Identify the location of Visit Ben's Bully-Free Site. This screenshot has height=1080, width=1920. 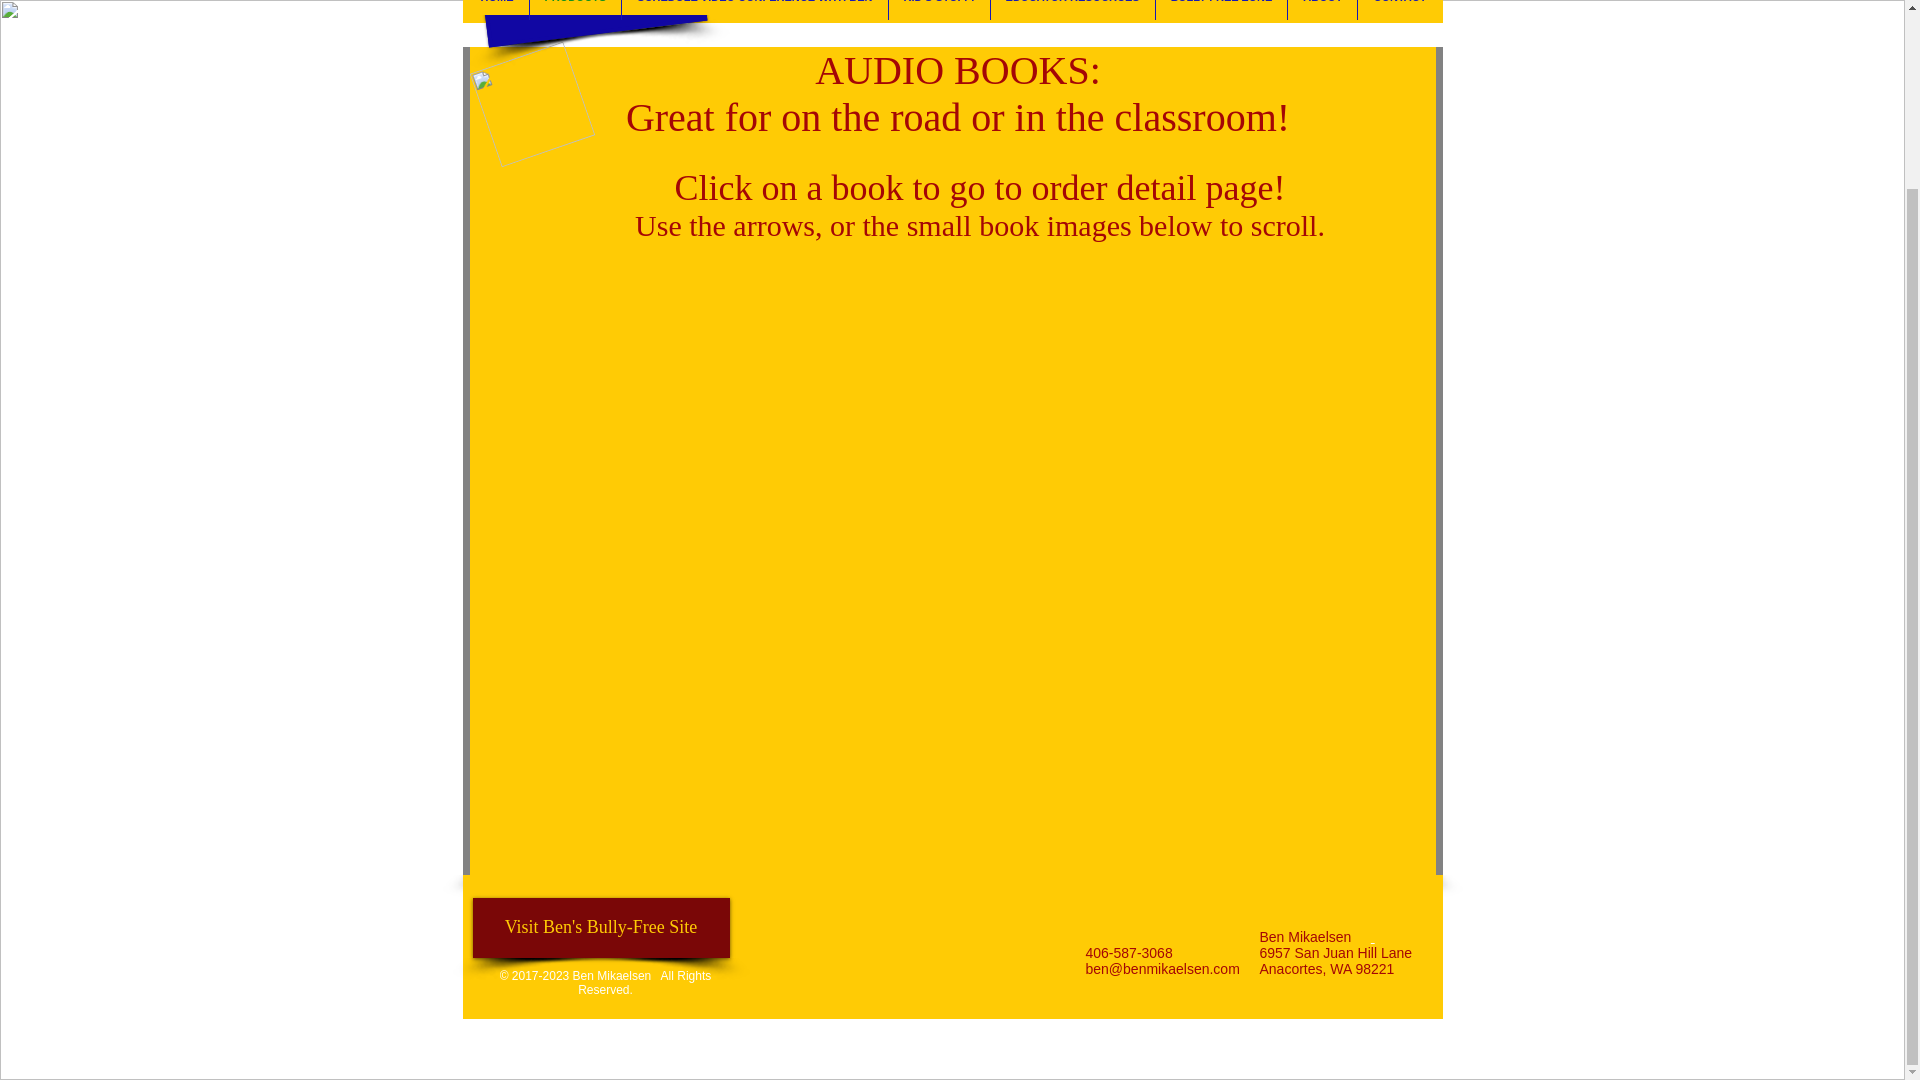
(600, 927).